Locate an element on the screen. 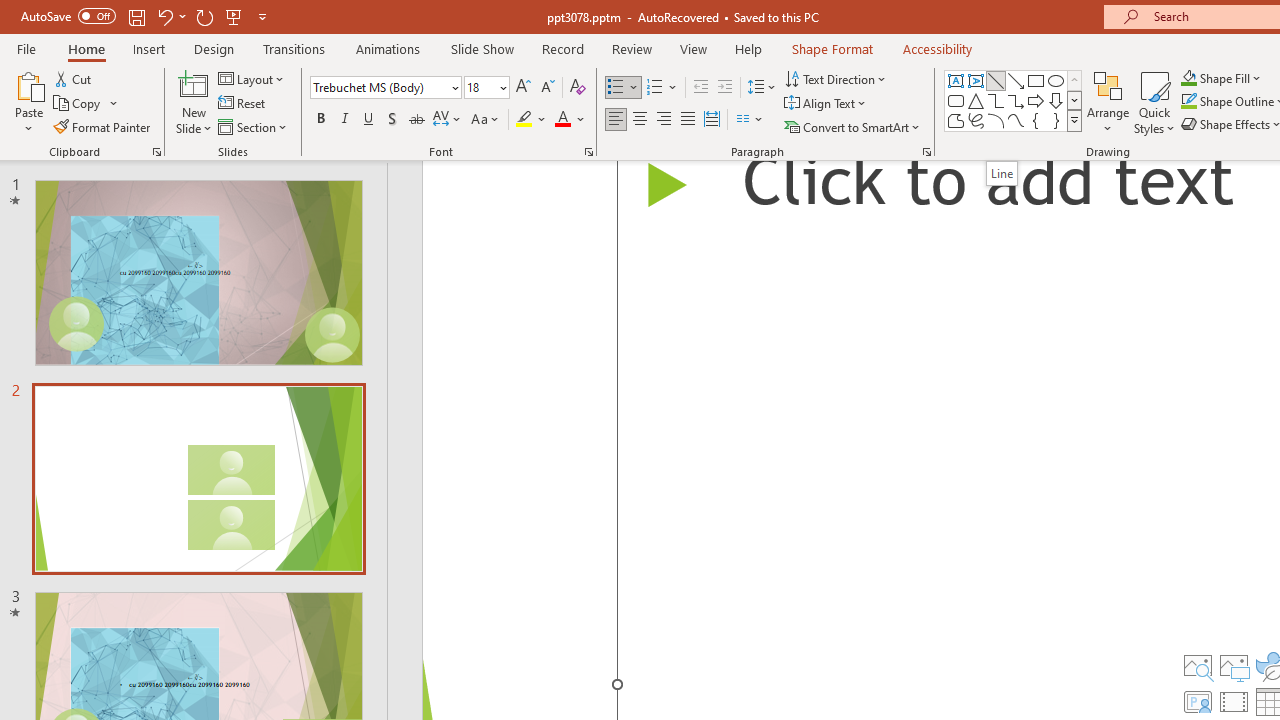 The height and width of the screenshot is (720, 1280). Right Brace is located at coordinates (1056, 120).